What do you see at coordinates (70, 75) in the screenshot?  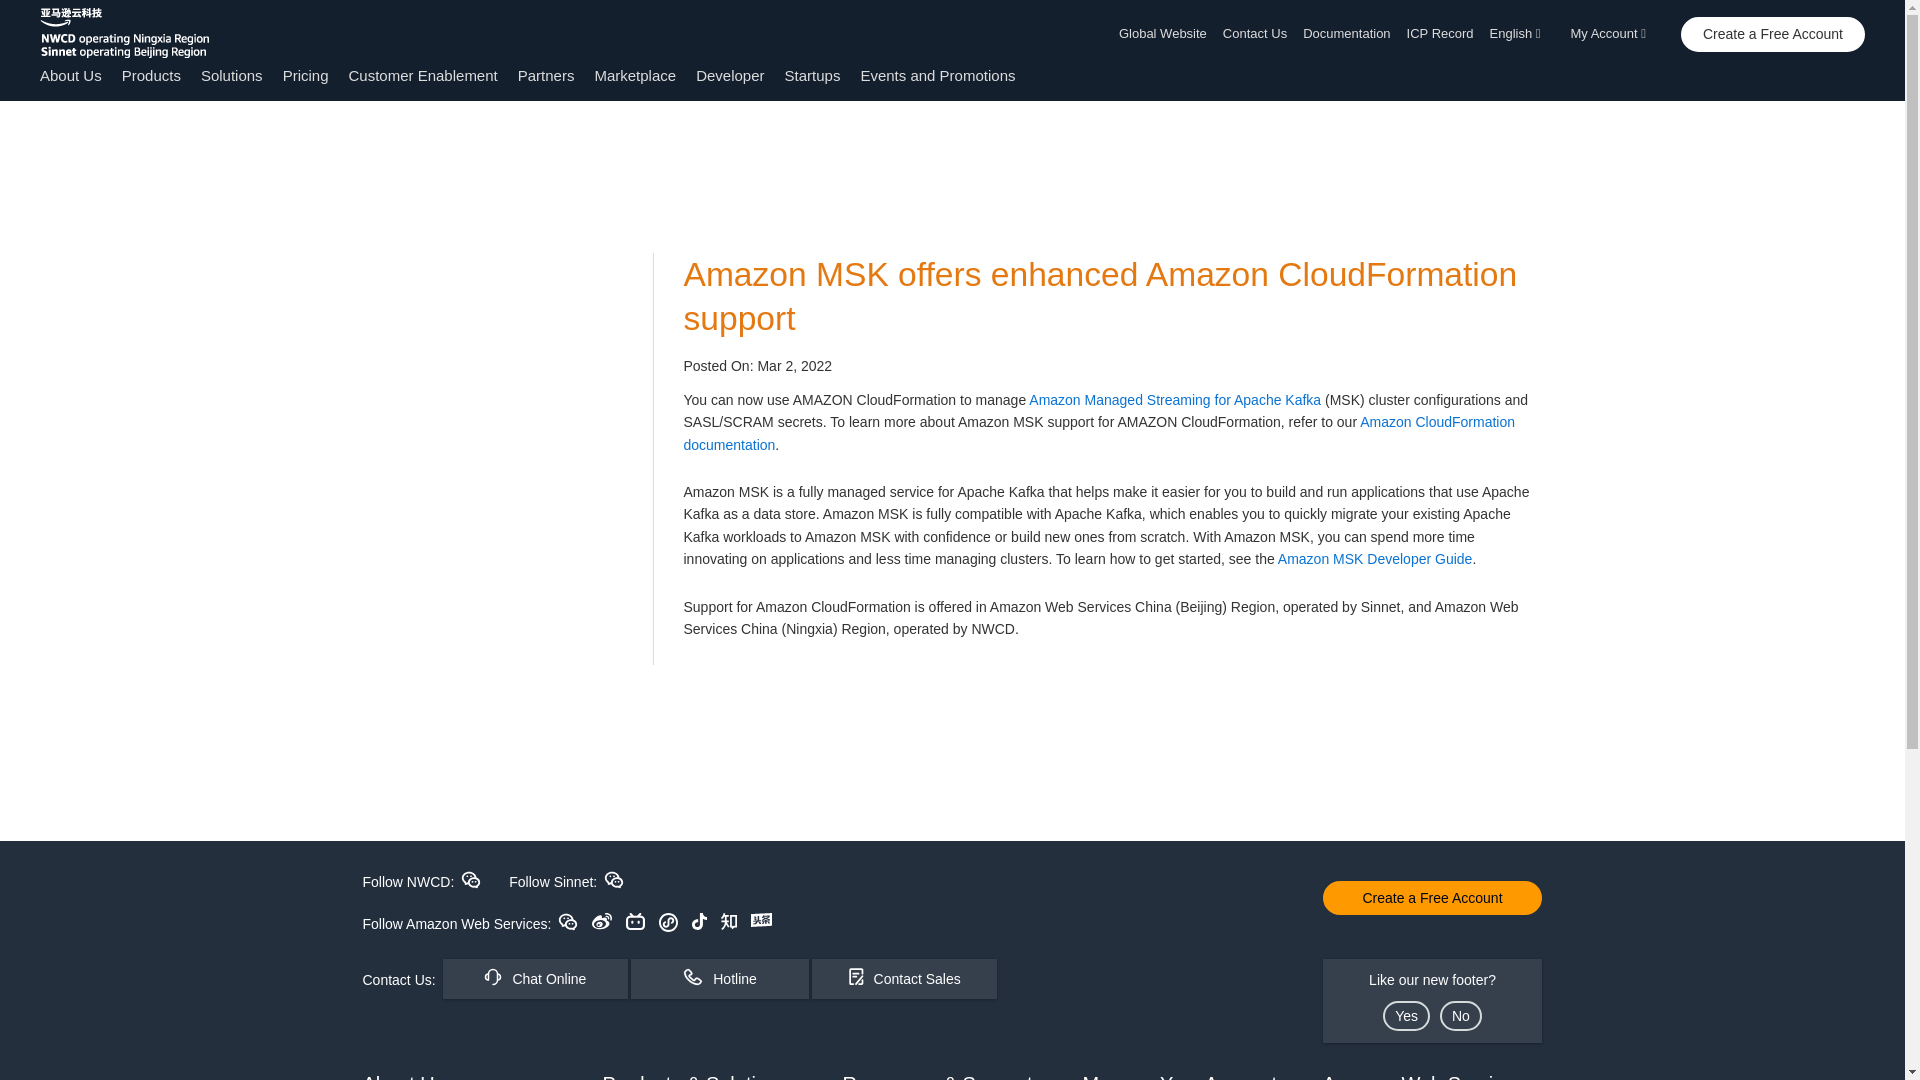 I see `About Us` at bounding box center [70, 75].